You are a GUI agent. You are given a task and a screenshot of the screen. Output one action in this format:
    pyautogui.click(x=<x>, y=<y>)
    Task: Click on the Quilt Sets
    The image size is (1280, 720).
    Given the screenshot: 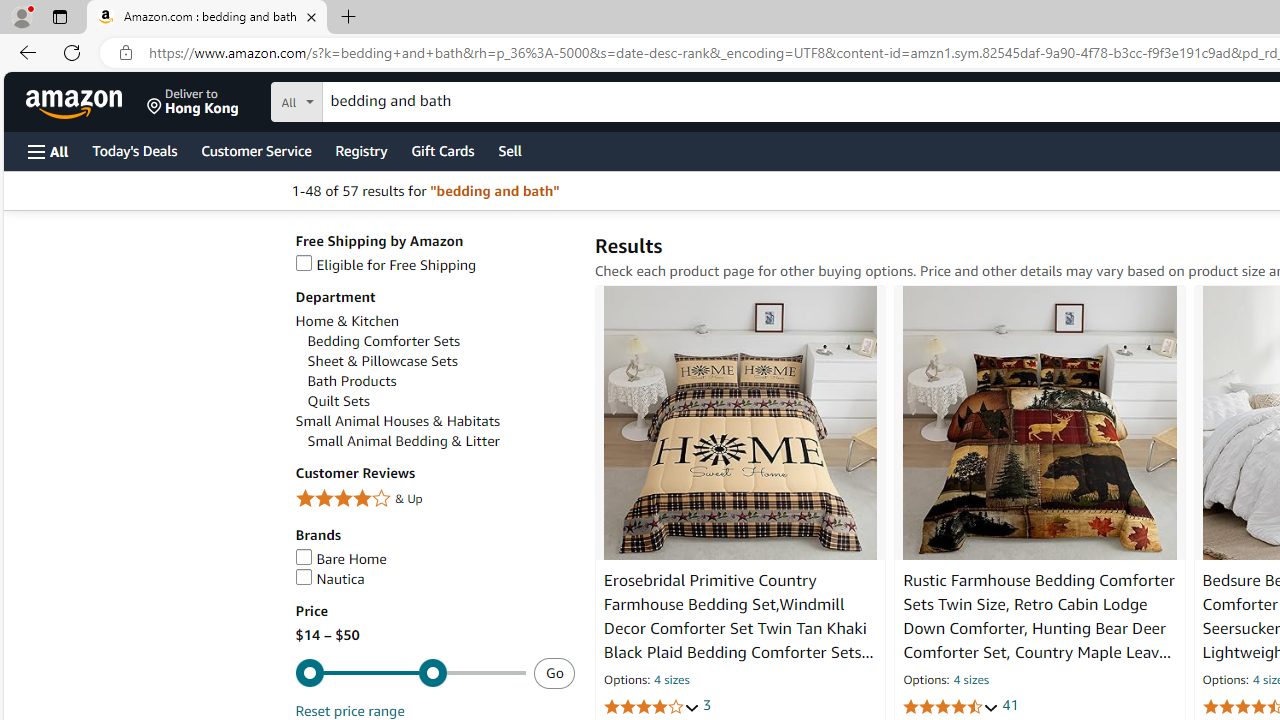 What is the action you would take?
    pyautogui.click(x=440, y=401)
    